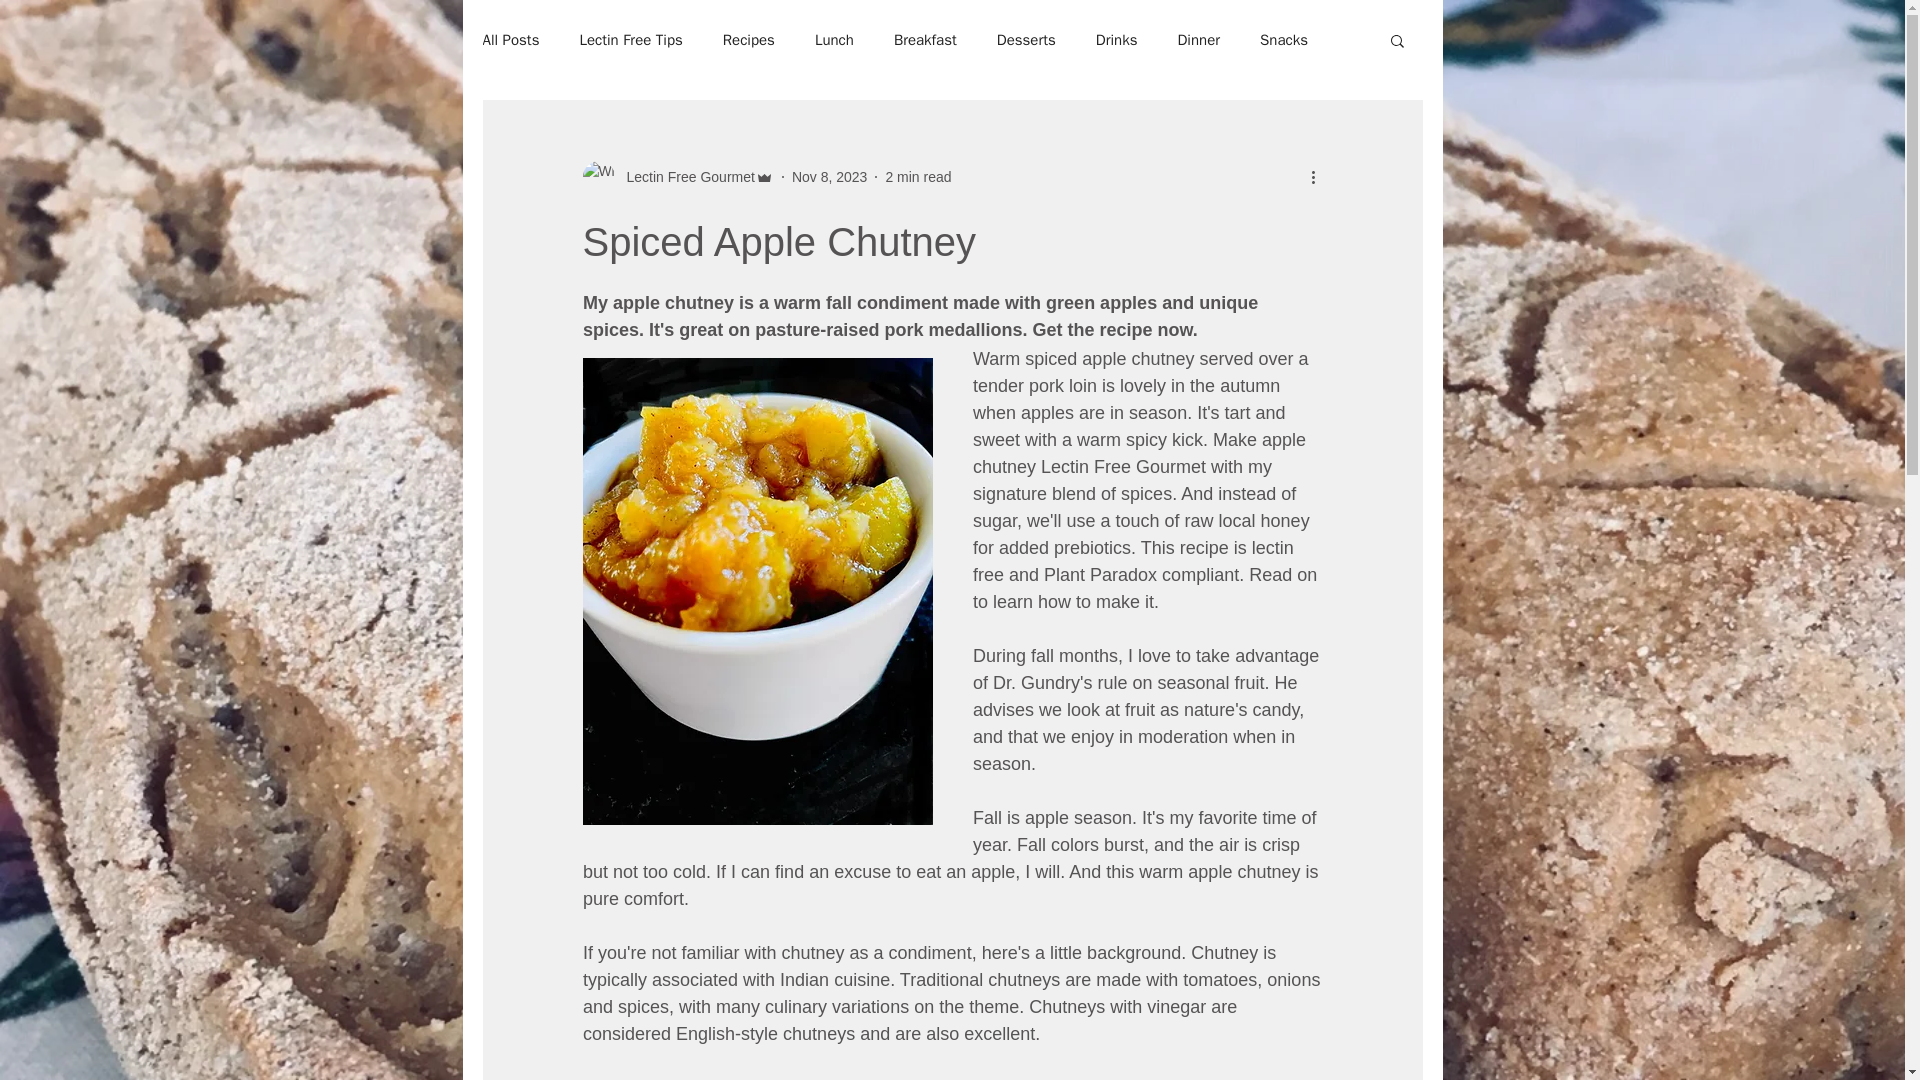  I want to click on Dinner, so click(1198, 39).